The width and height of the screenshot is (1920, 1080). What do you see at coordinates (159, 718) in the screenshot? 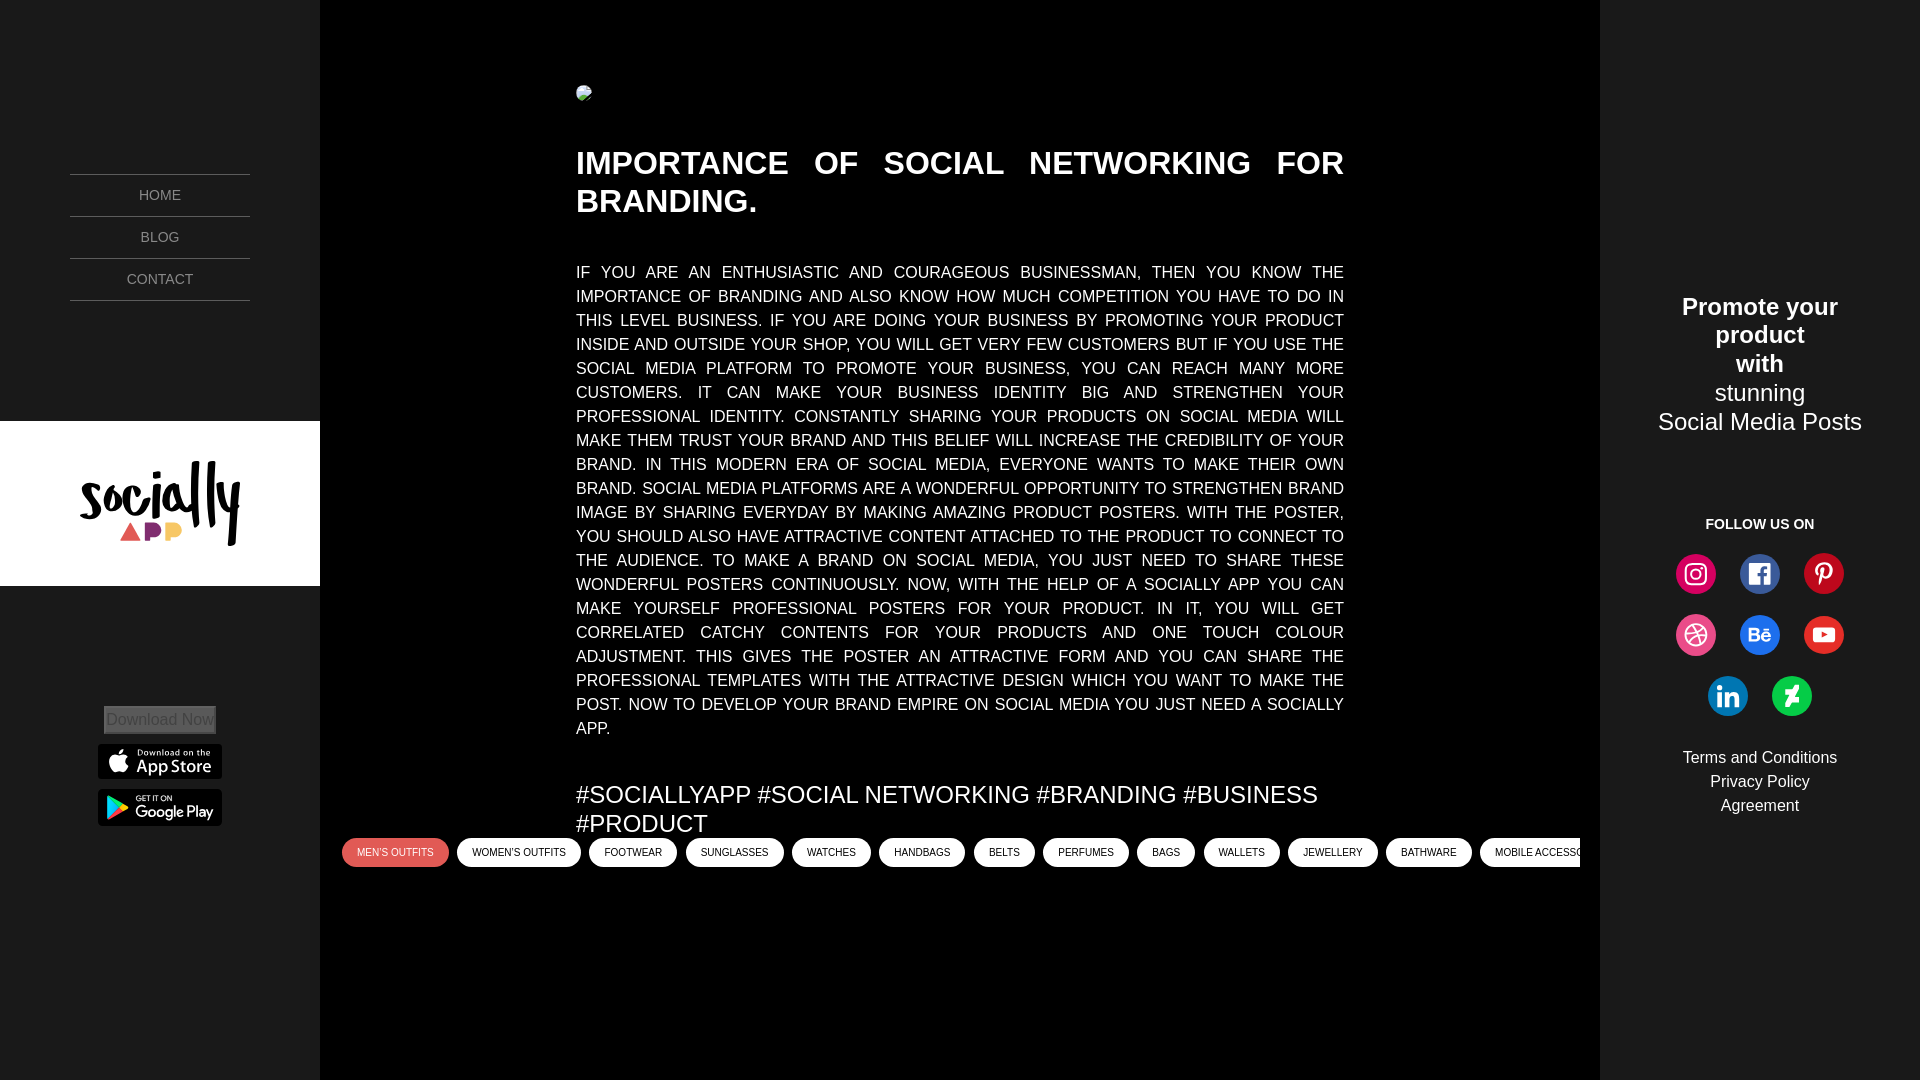
I see `Download Now` at bounding box center [159, 718].